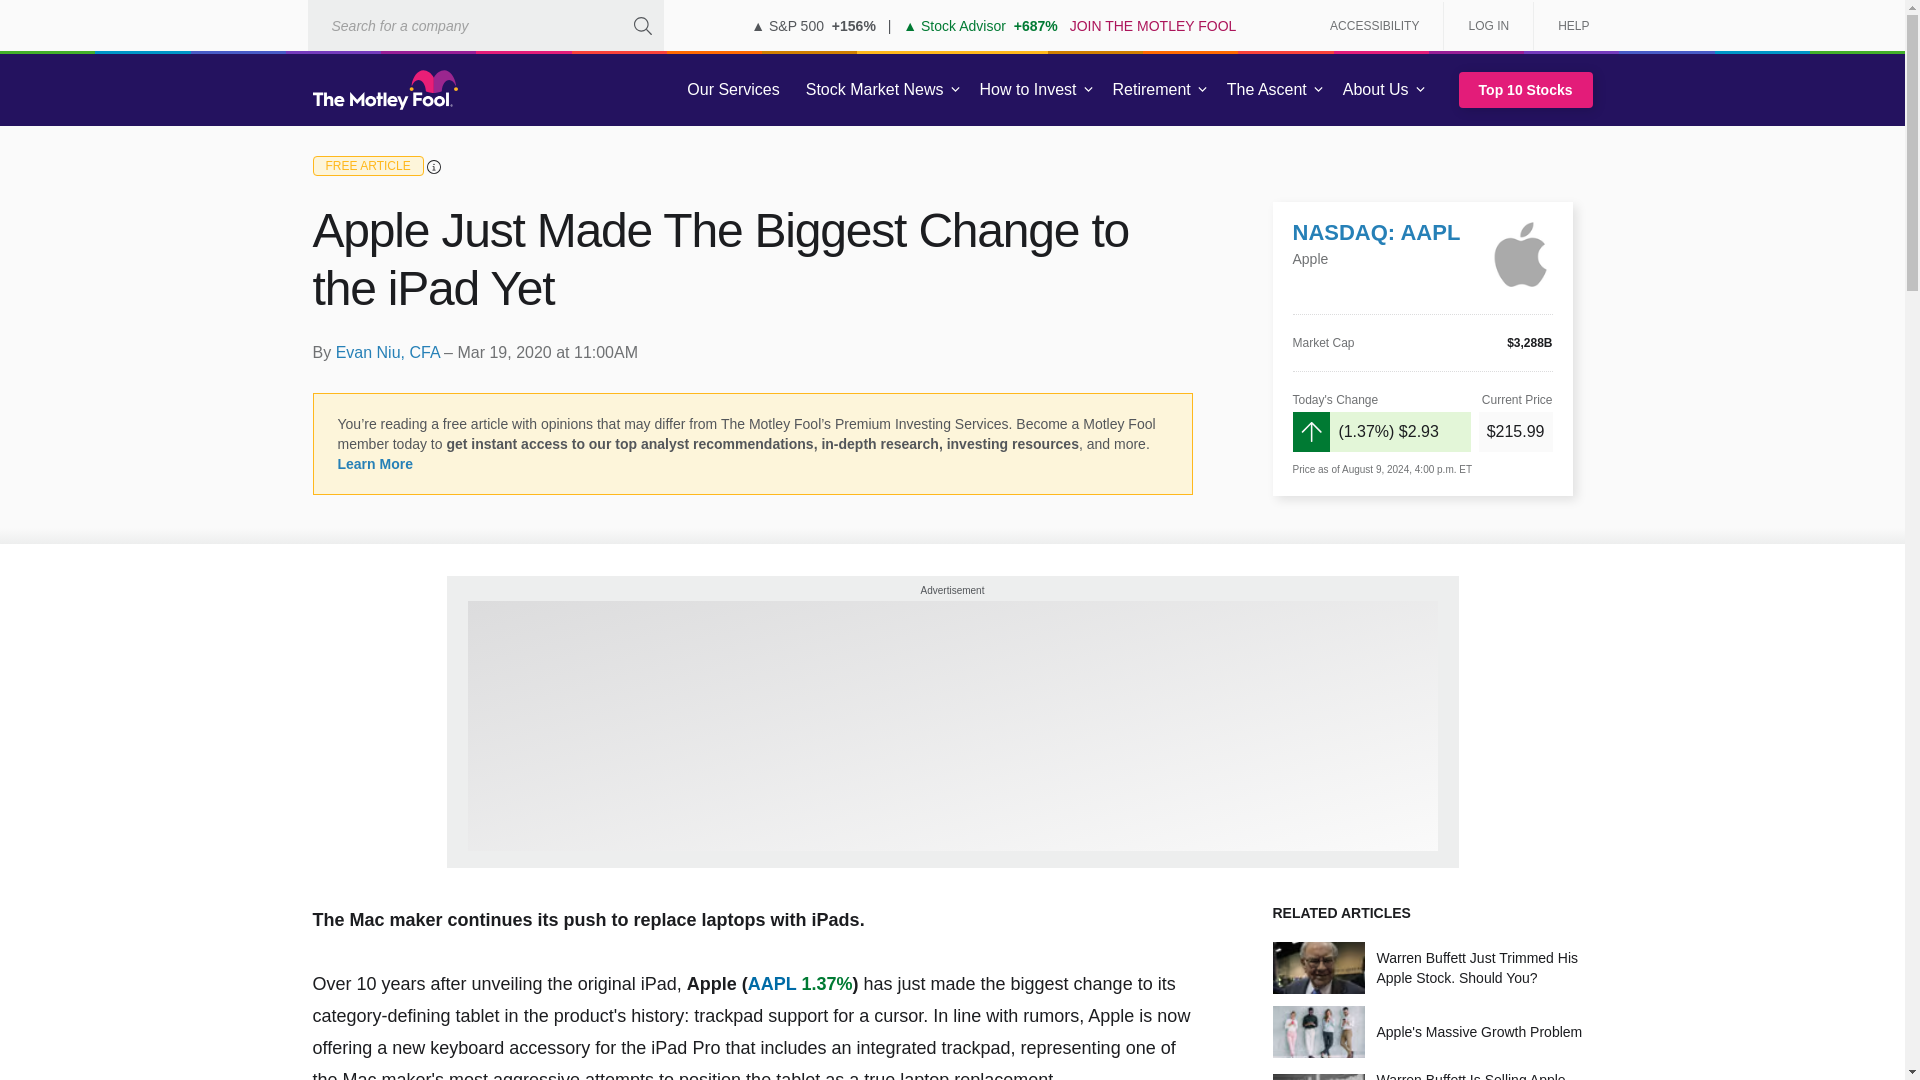 This screenshot has height=1080, width=1920. Describe the element at coordinates (1488, 26) in the screenshot. I see `LOG IN` at that location.